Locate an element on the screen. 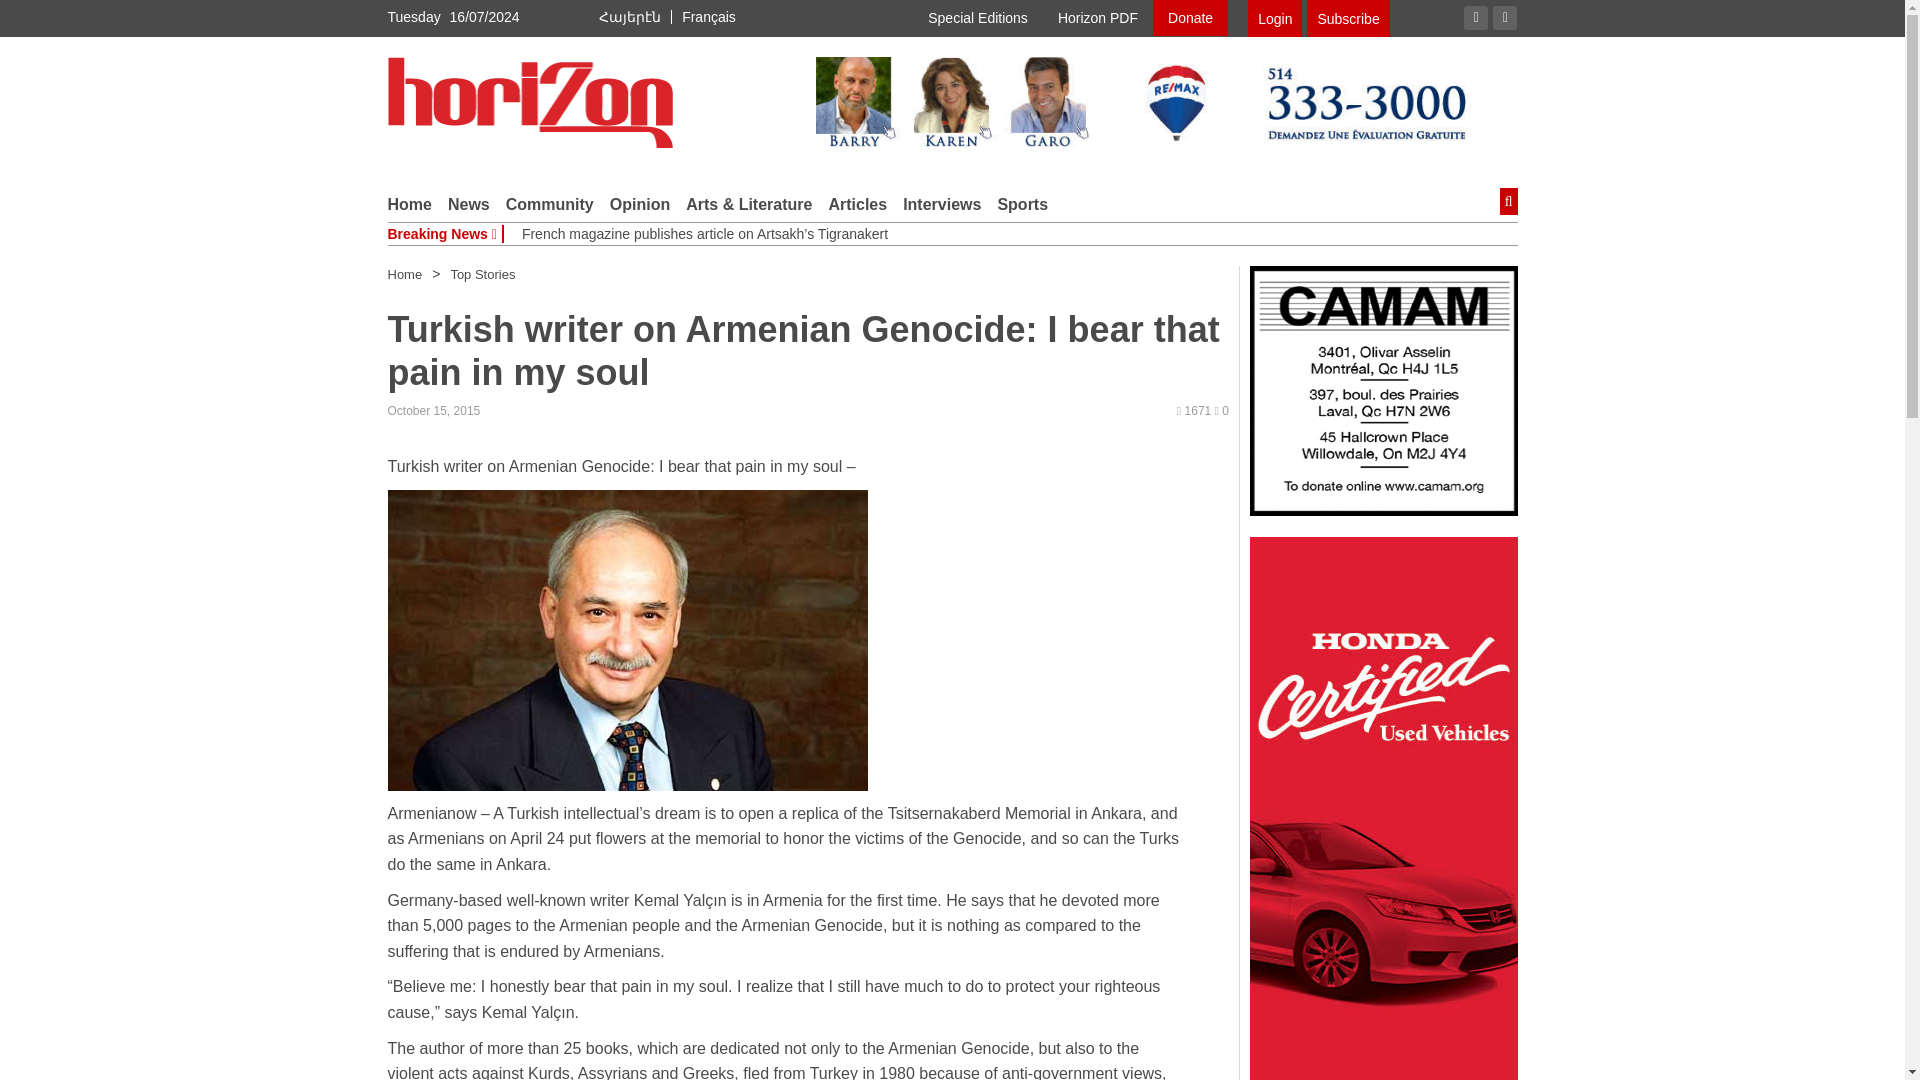 The image size is (1920, 1080). News is located at coordinates (468, 204).